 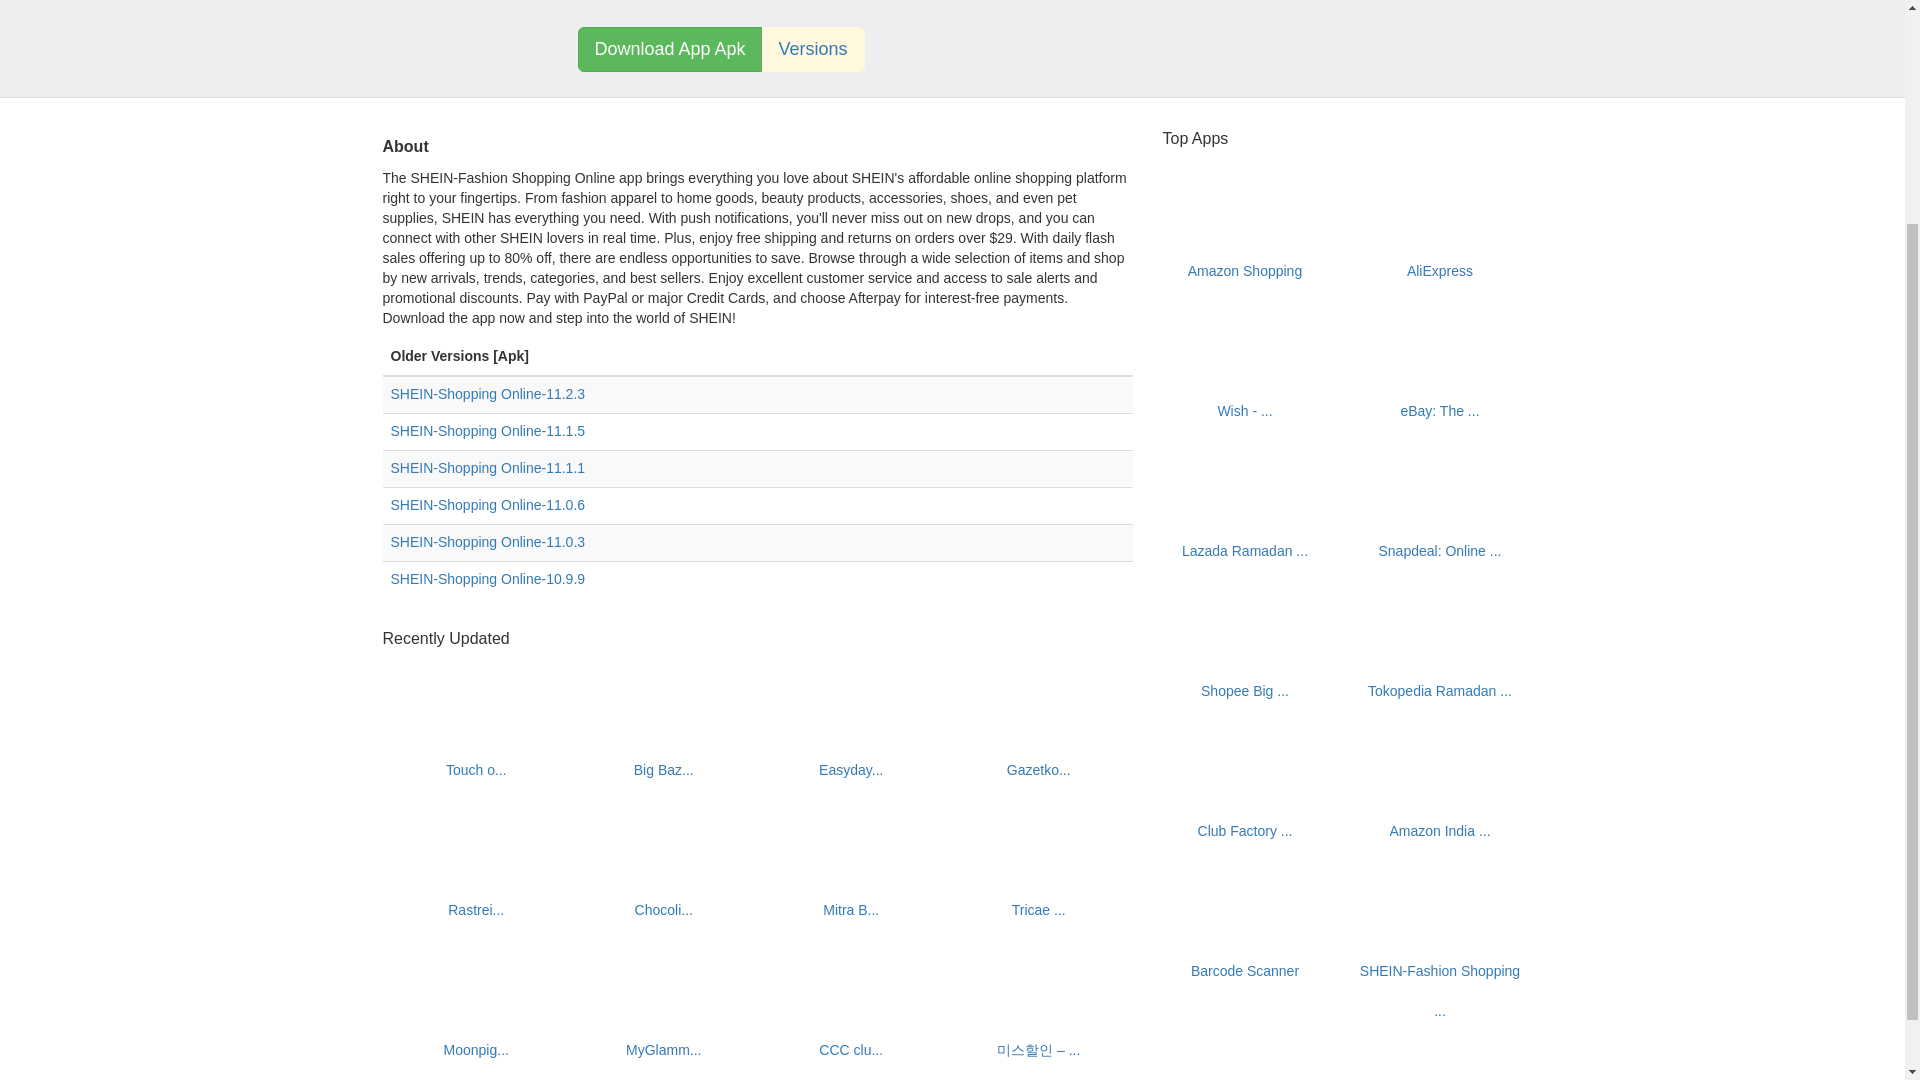 I want to click on Chocolife.me apk for android, so click(x=664, y=838).